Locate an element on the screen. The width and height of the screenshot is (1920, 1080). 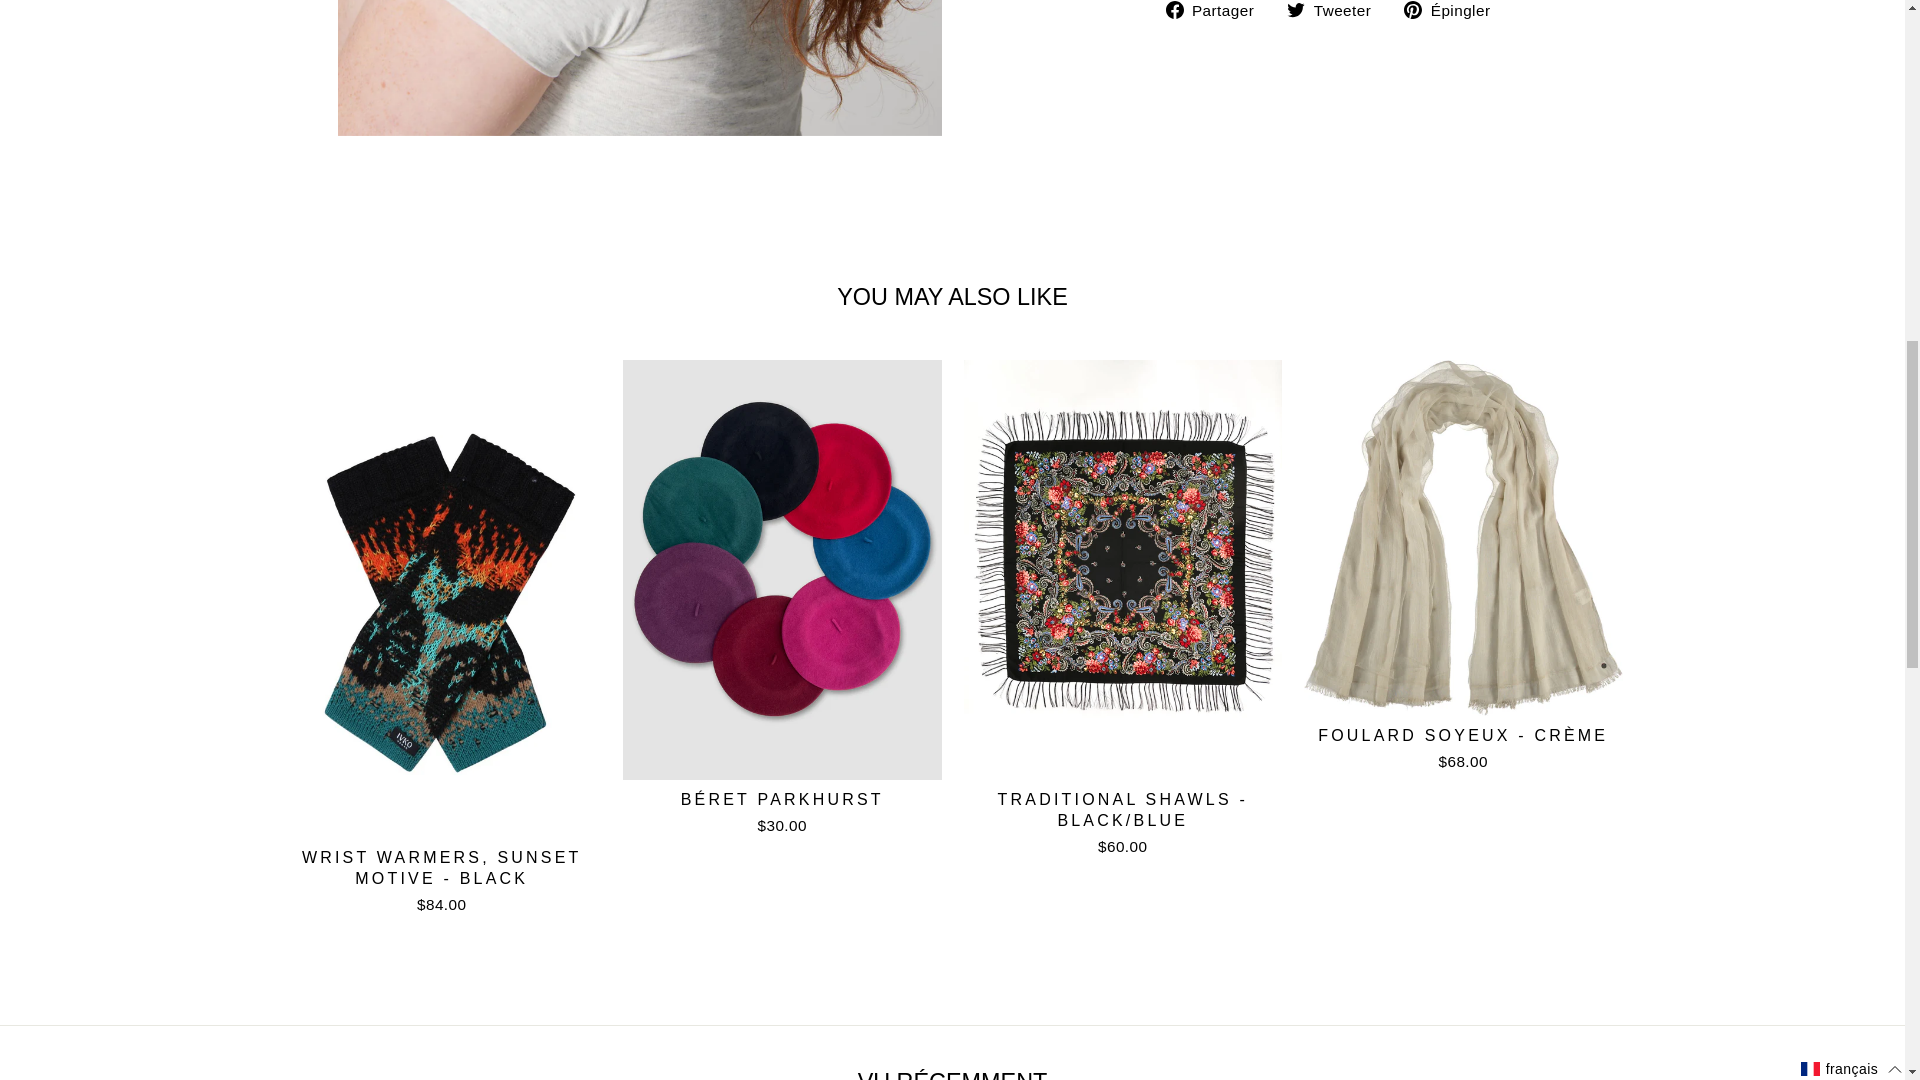
Tweeter sur Twitter is located at coordinates (1336, 10).